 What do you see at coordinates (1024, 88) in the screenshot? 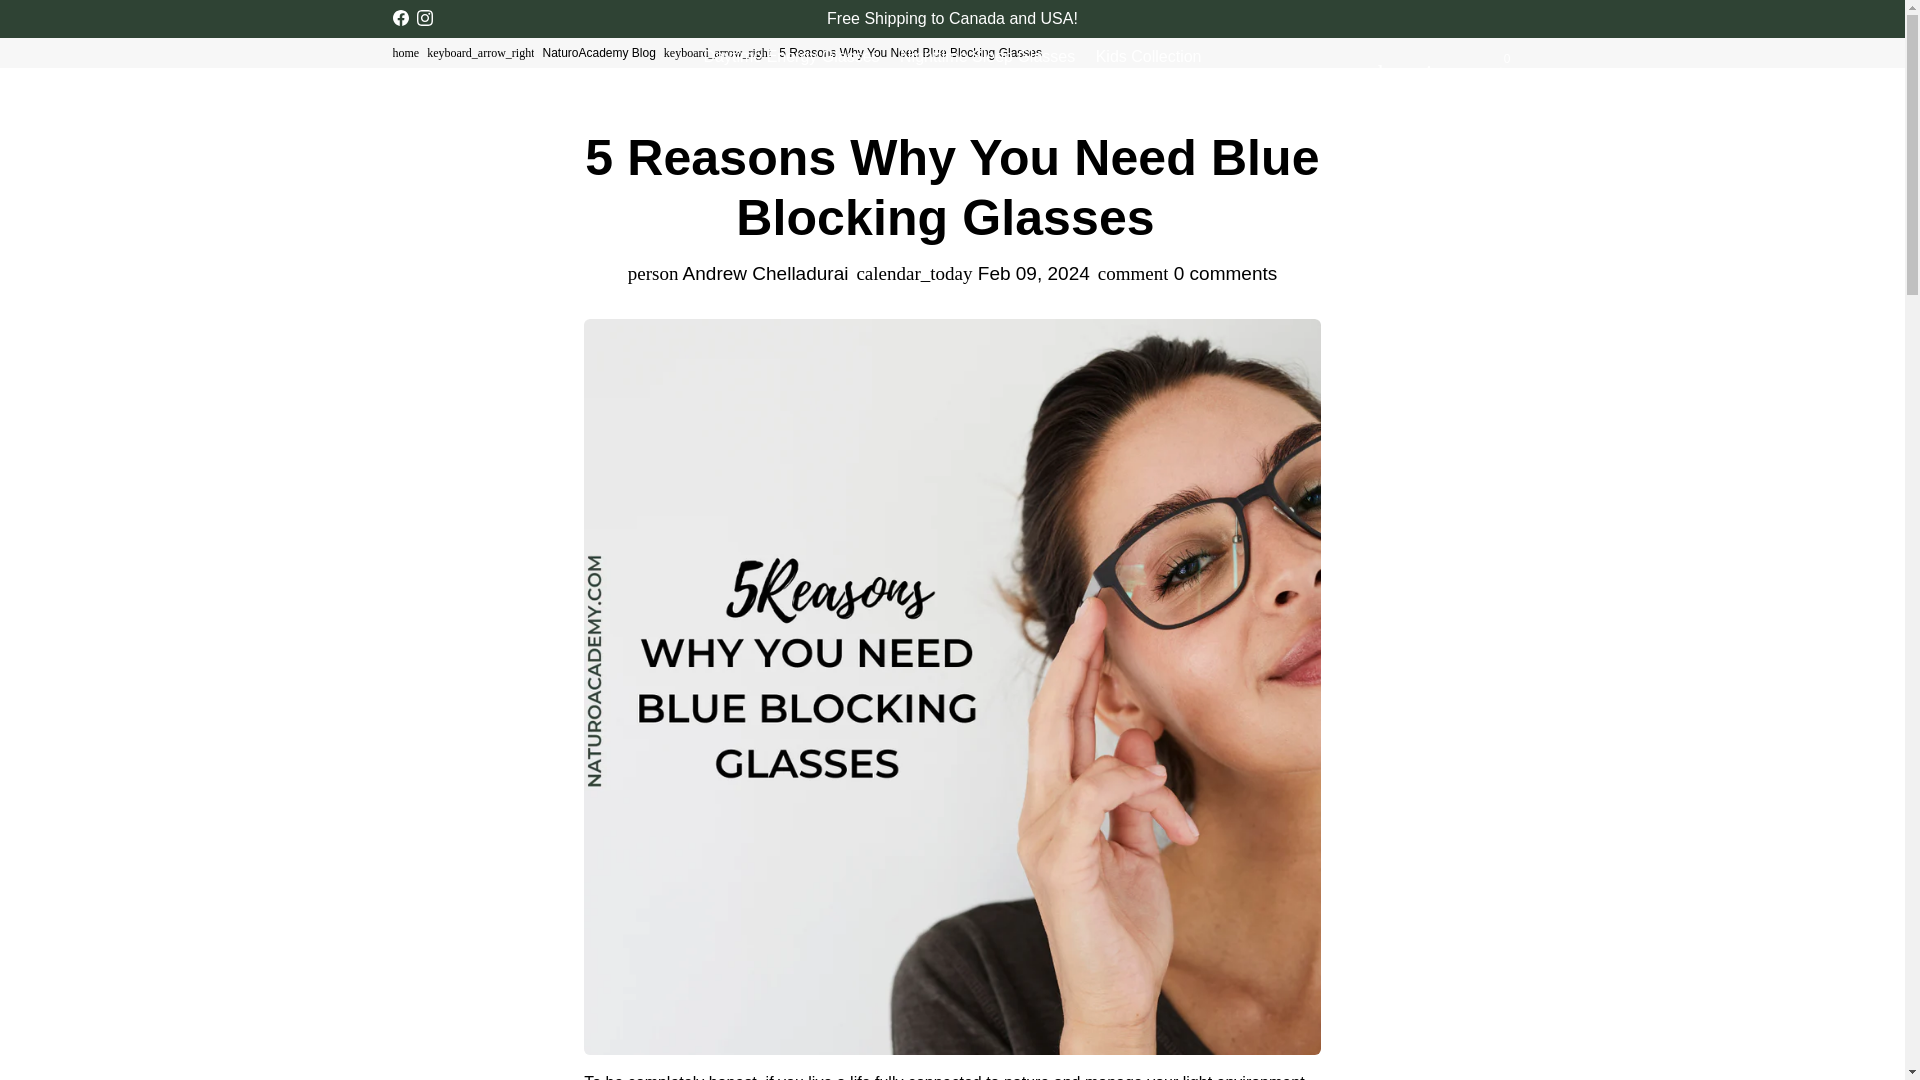
I see `Blog` at bounding box center [1024, 88].